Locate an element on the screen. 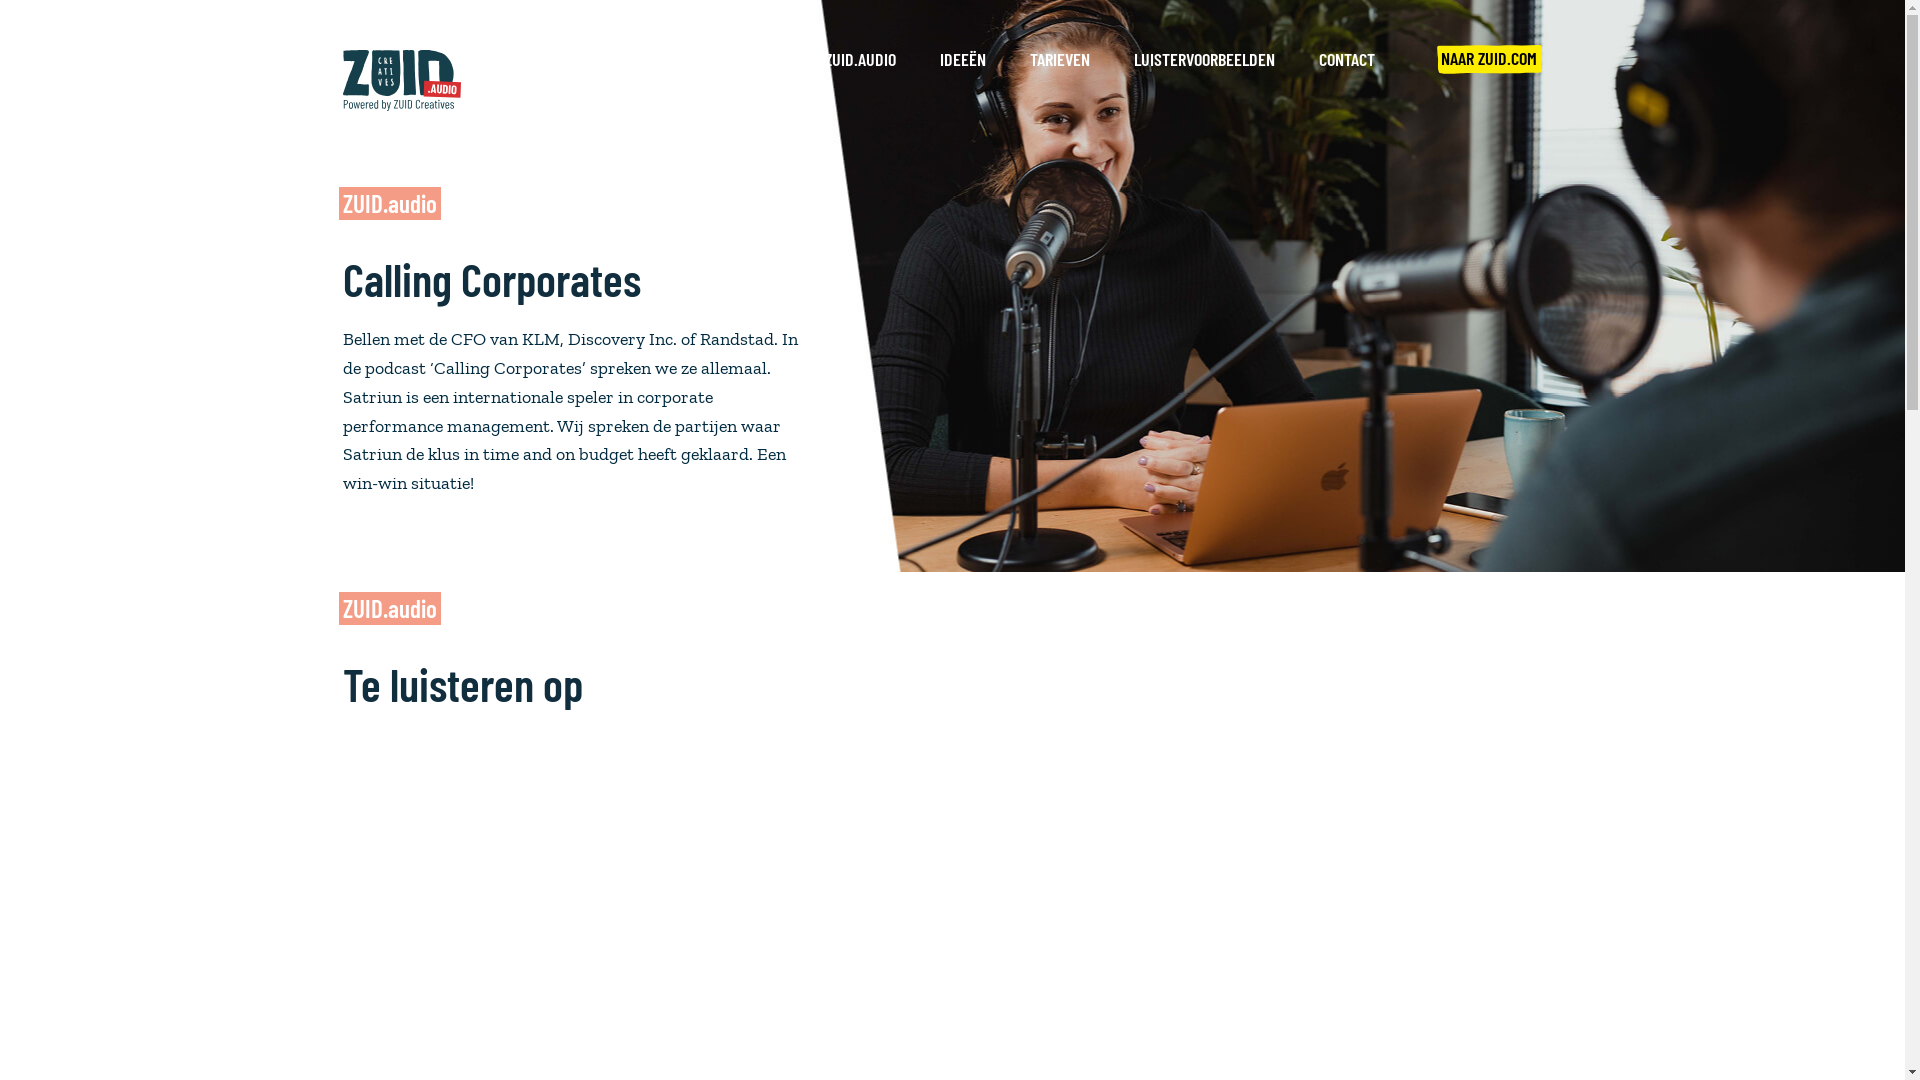  ZUID Creatives is located at coordinates (1378, 732).